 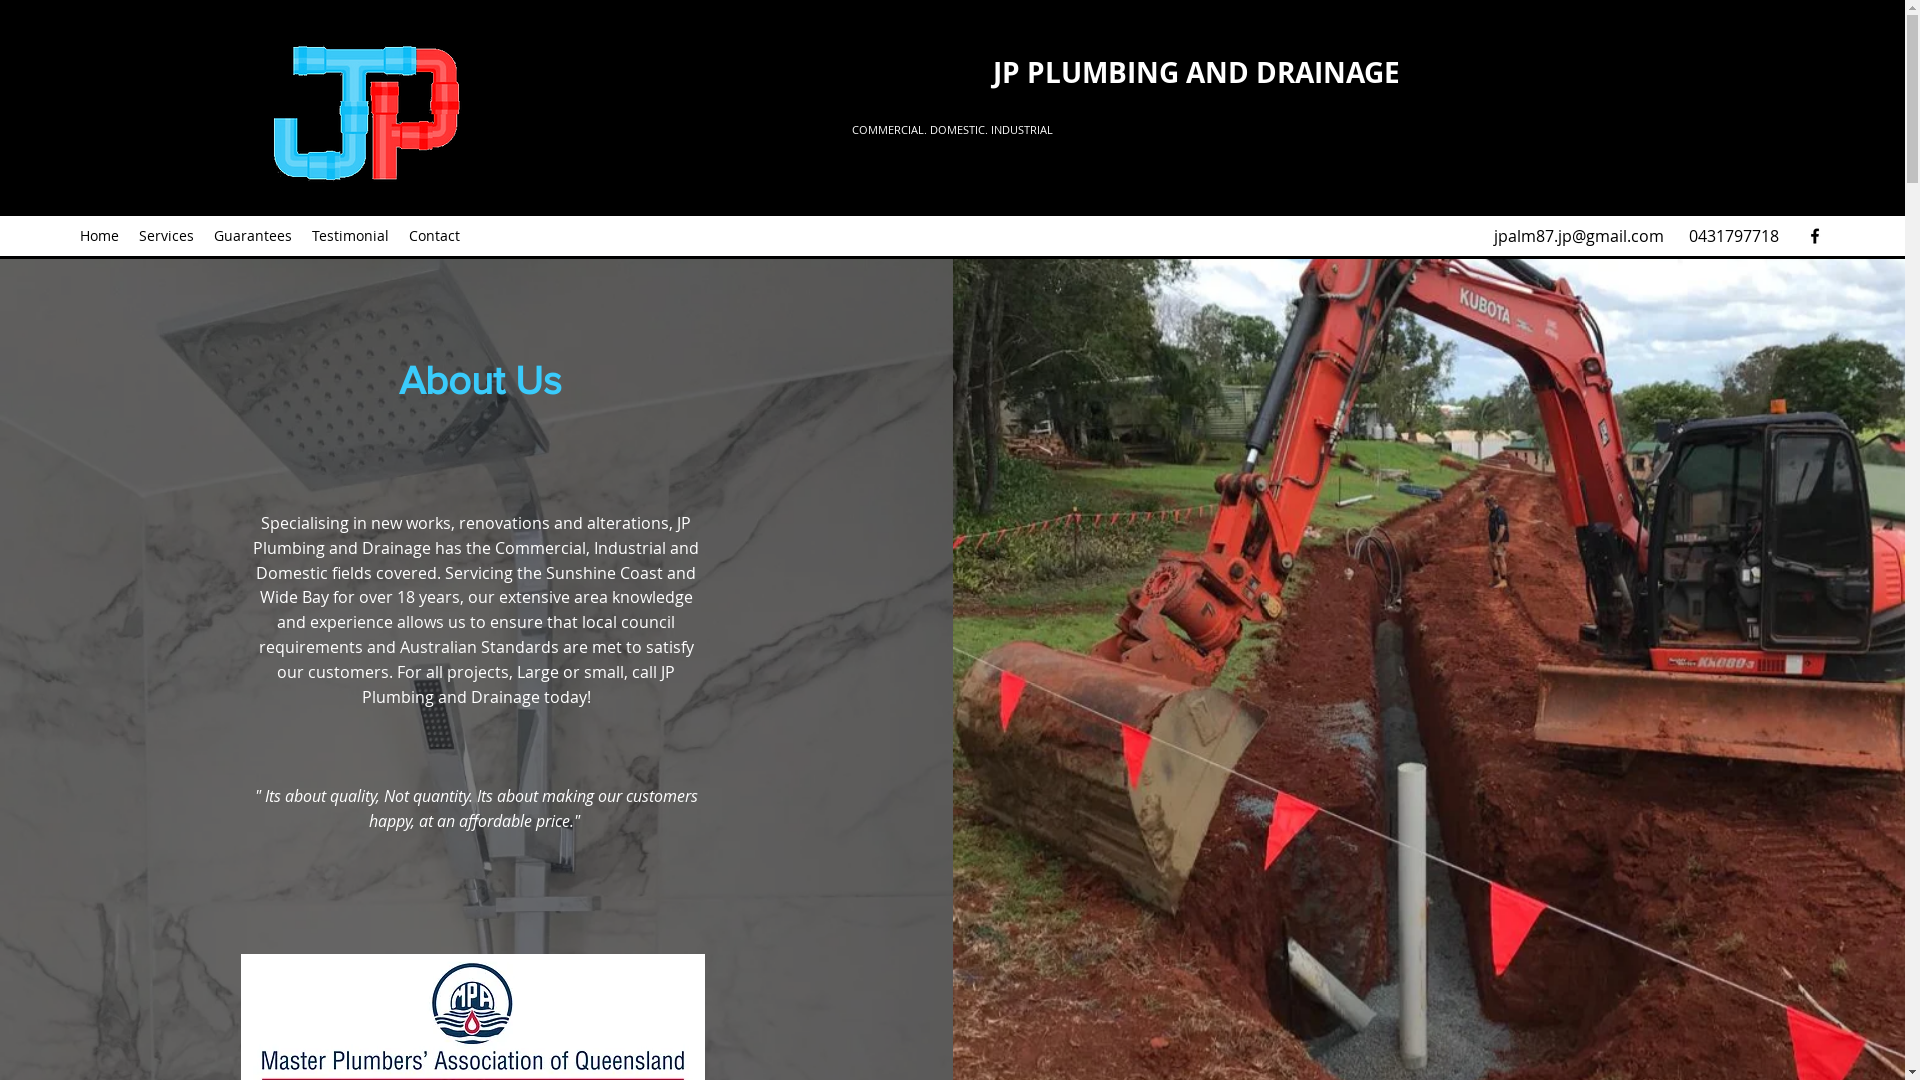 What do you see at coordinates (350, 236) in the screenshot?
I see `Testimonial` at bounding box center [350, 236].